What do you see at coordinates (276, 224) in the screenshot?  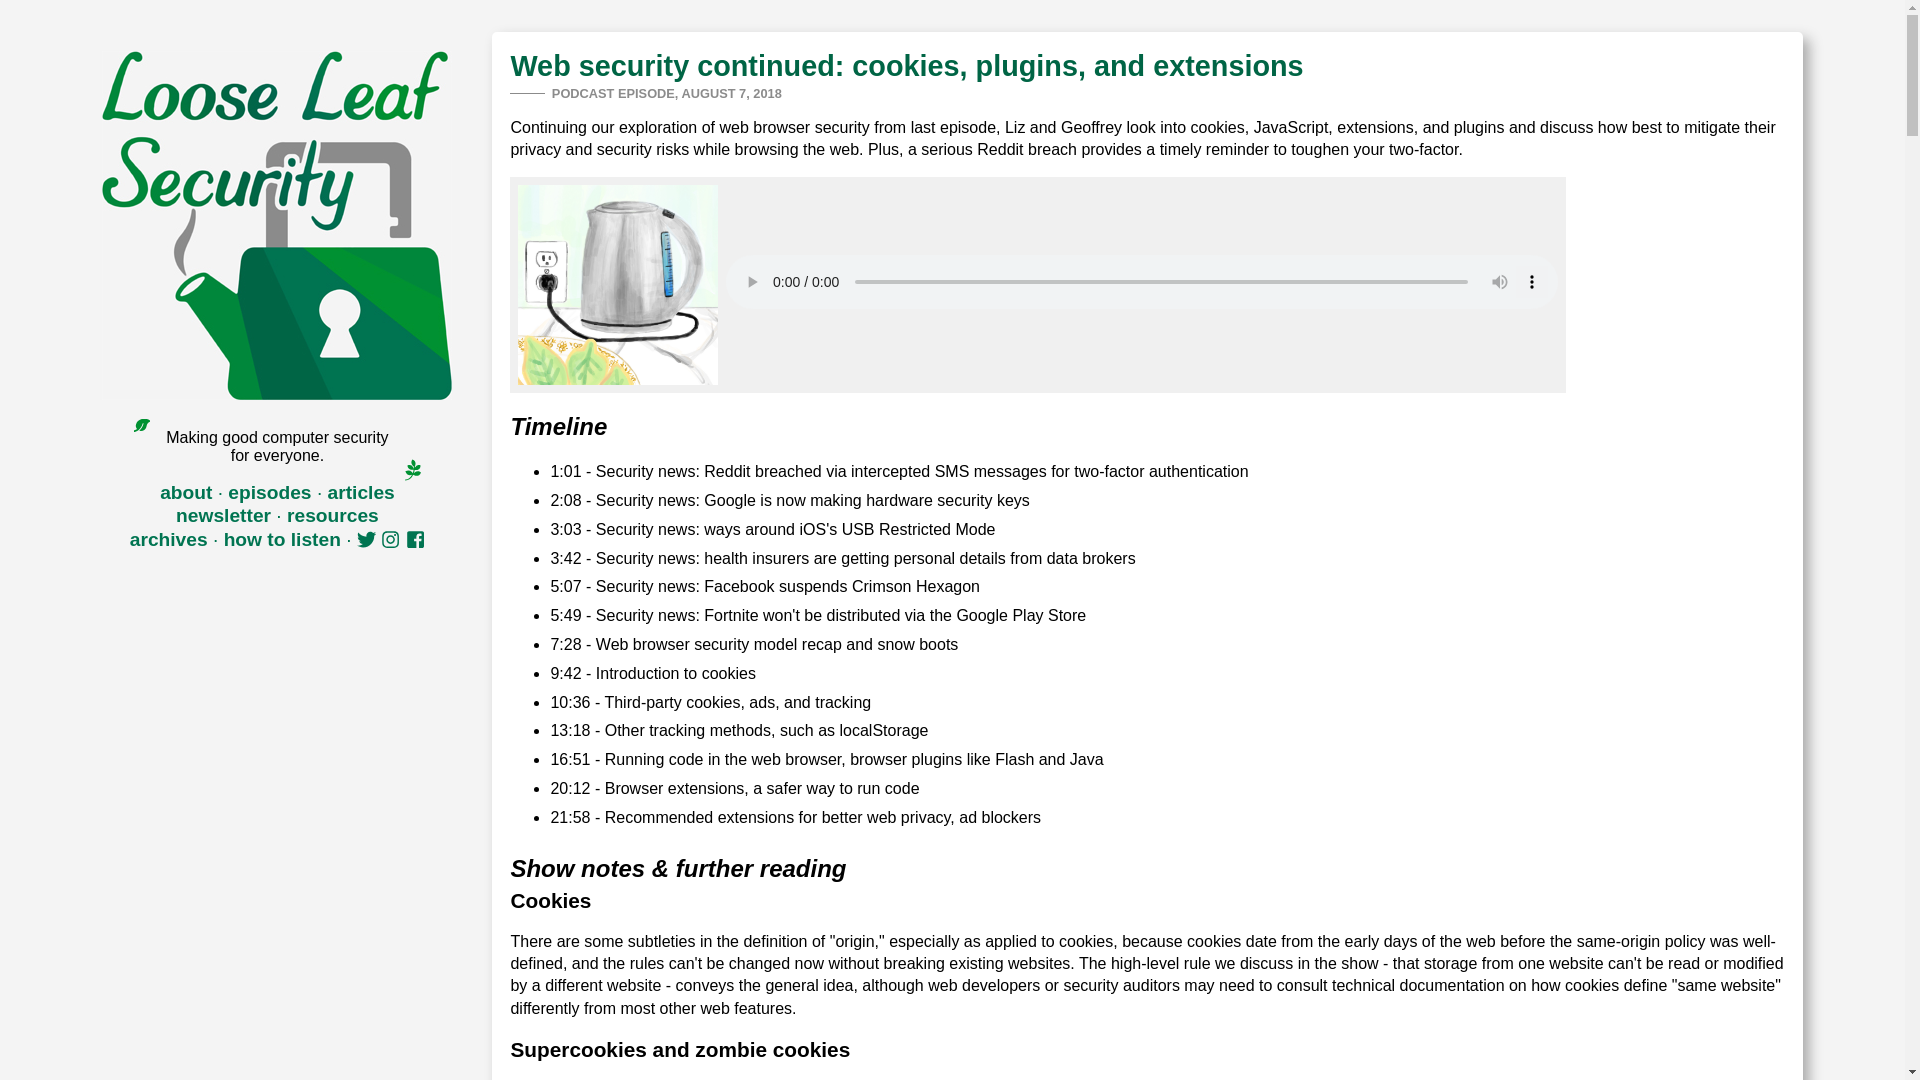 I see `Loose Leaf Security` at bounding box center [276, 224].